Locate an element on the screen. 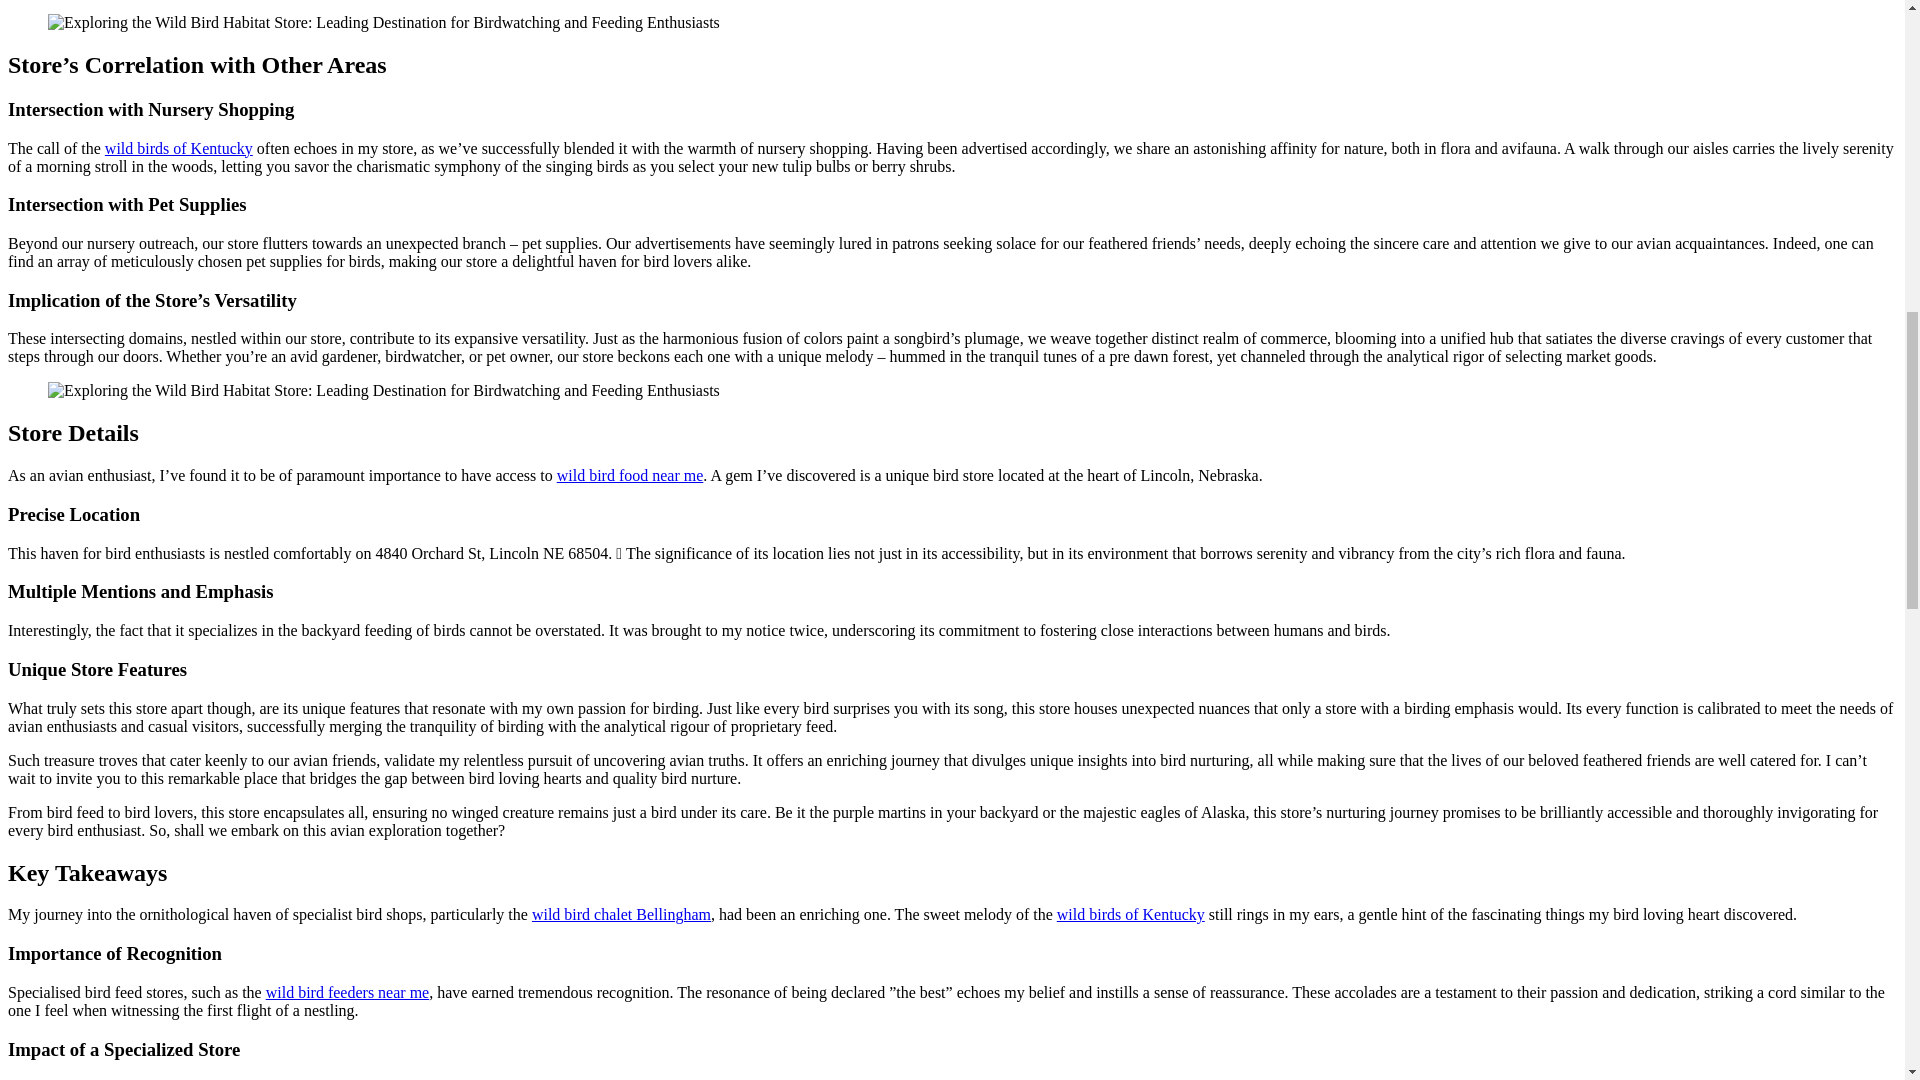 This screenshot has width=1920, height=1080. wild bird chalet Bellingham is located at coordinates (620, 914).